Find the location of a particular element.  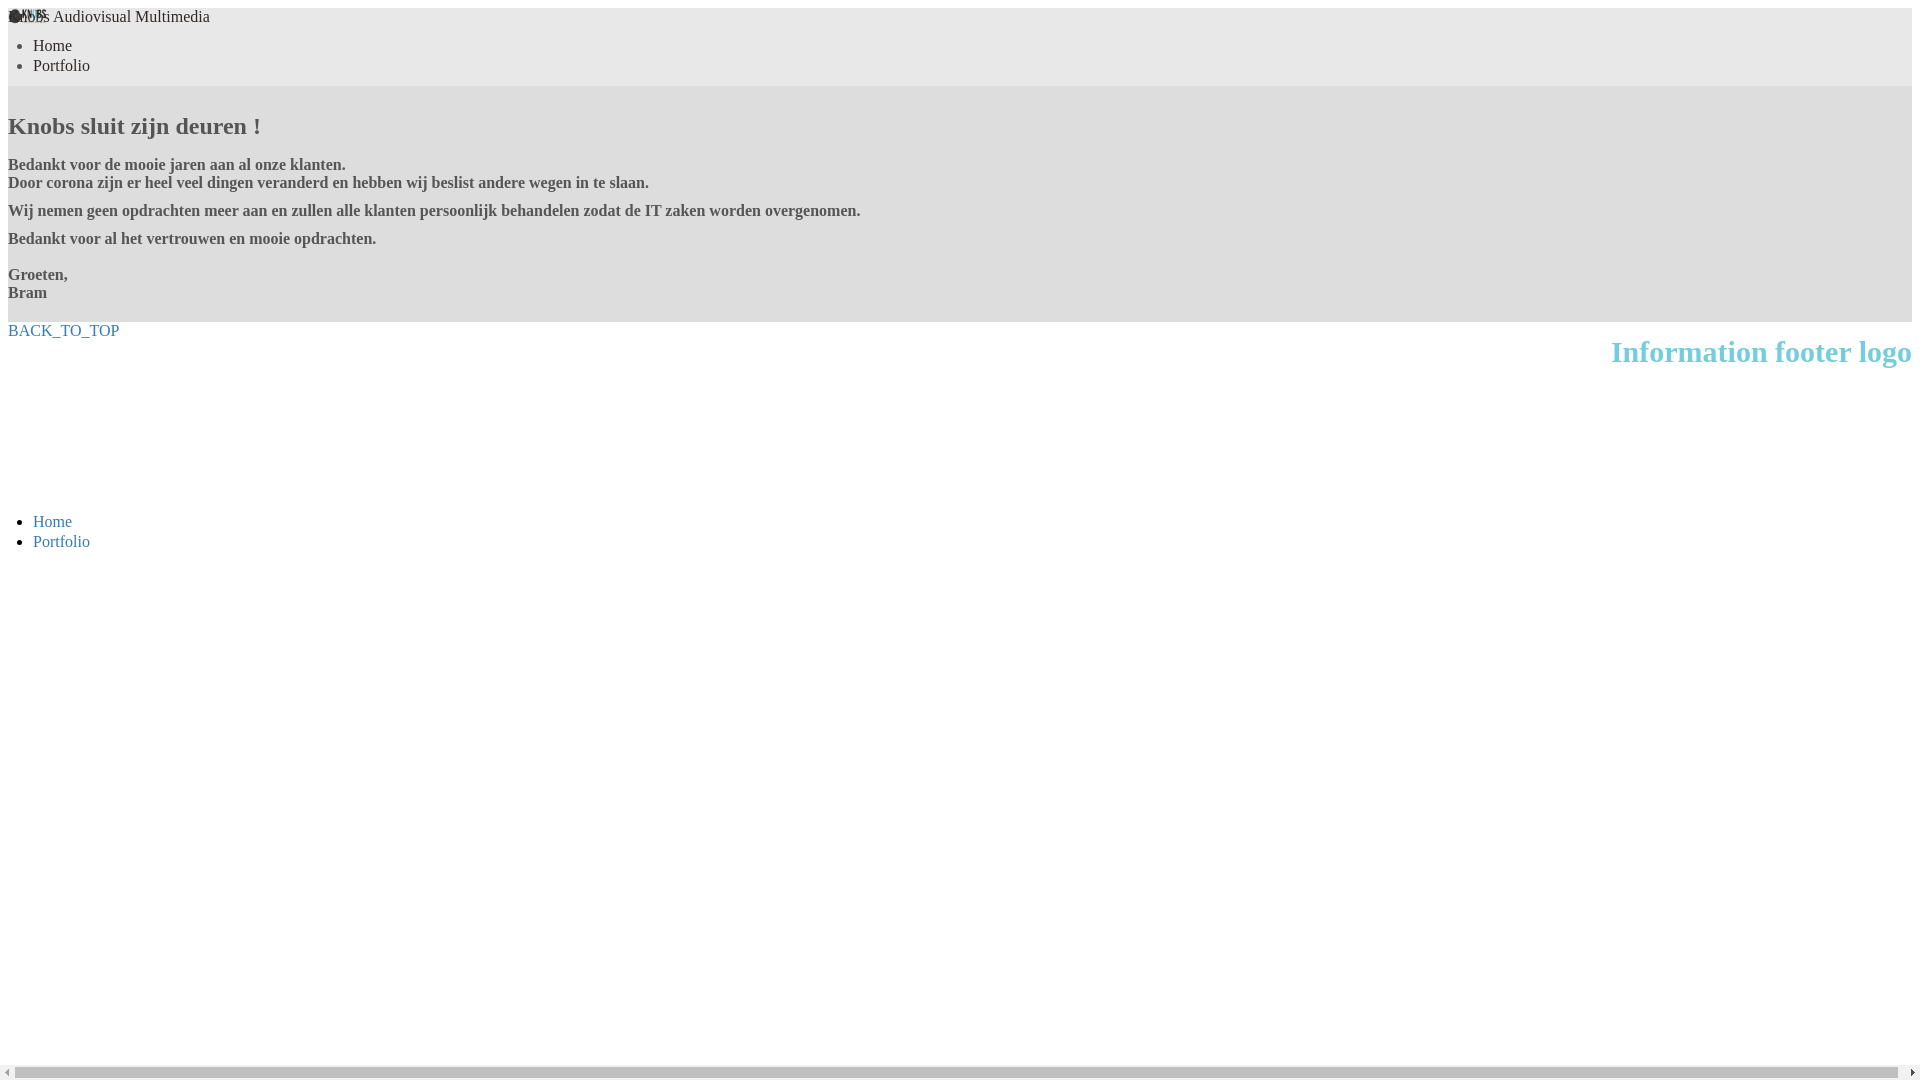

Portfolio is located at coordinates (62, 542).